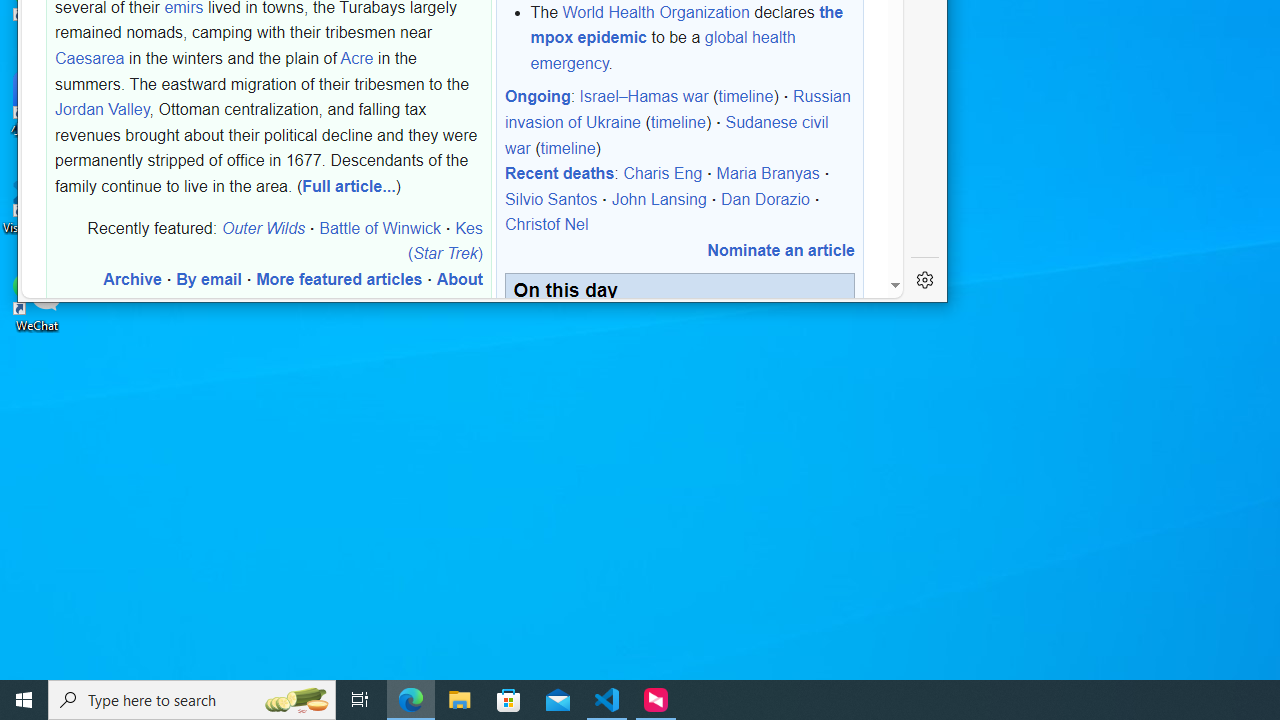 This screenshot has height=720, width=1280. Describe the element at coordinates (360, 700) in the screenshot. I see `Task View` at that location.